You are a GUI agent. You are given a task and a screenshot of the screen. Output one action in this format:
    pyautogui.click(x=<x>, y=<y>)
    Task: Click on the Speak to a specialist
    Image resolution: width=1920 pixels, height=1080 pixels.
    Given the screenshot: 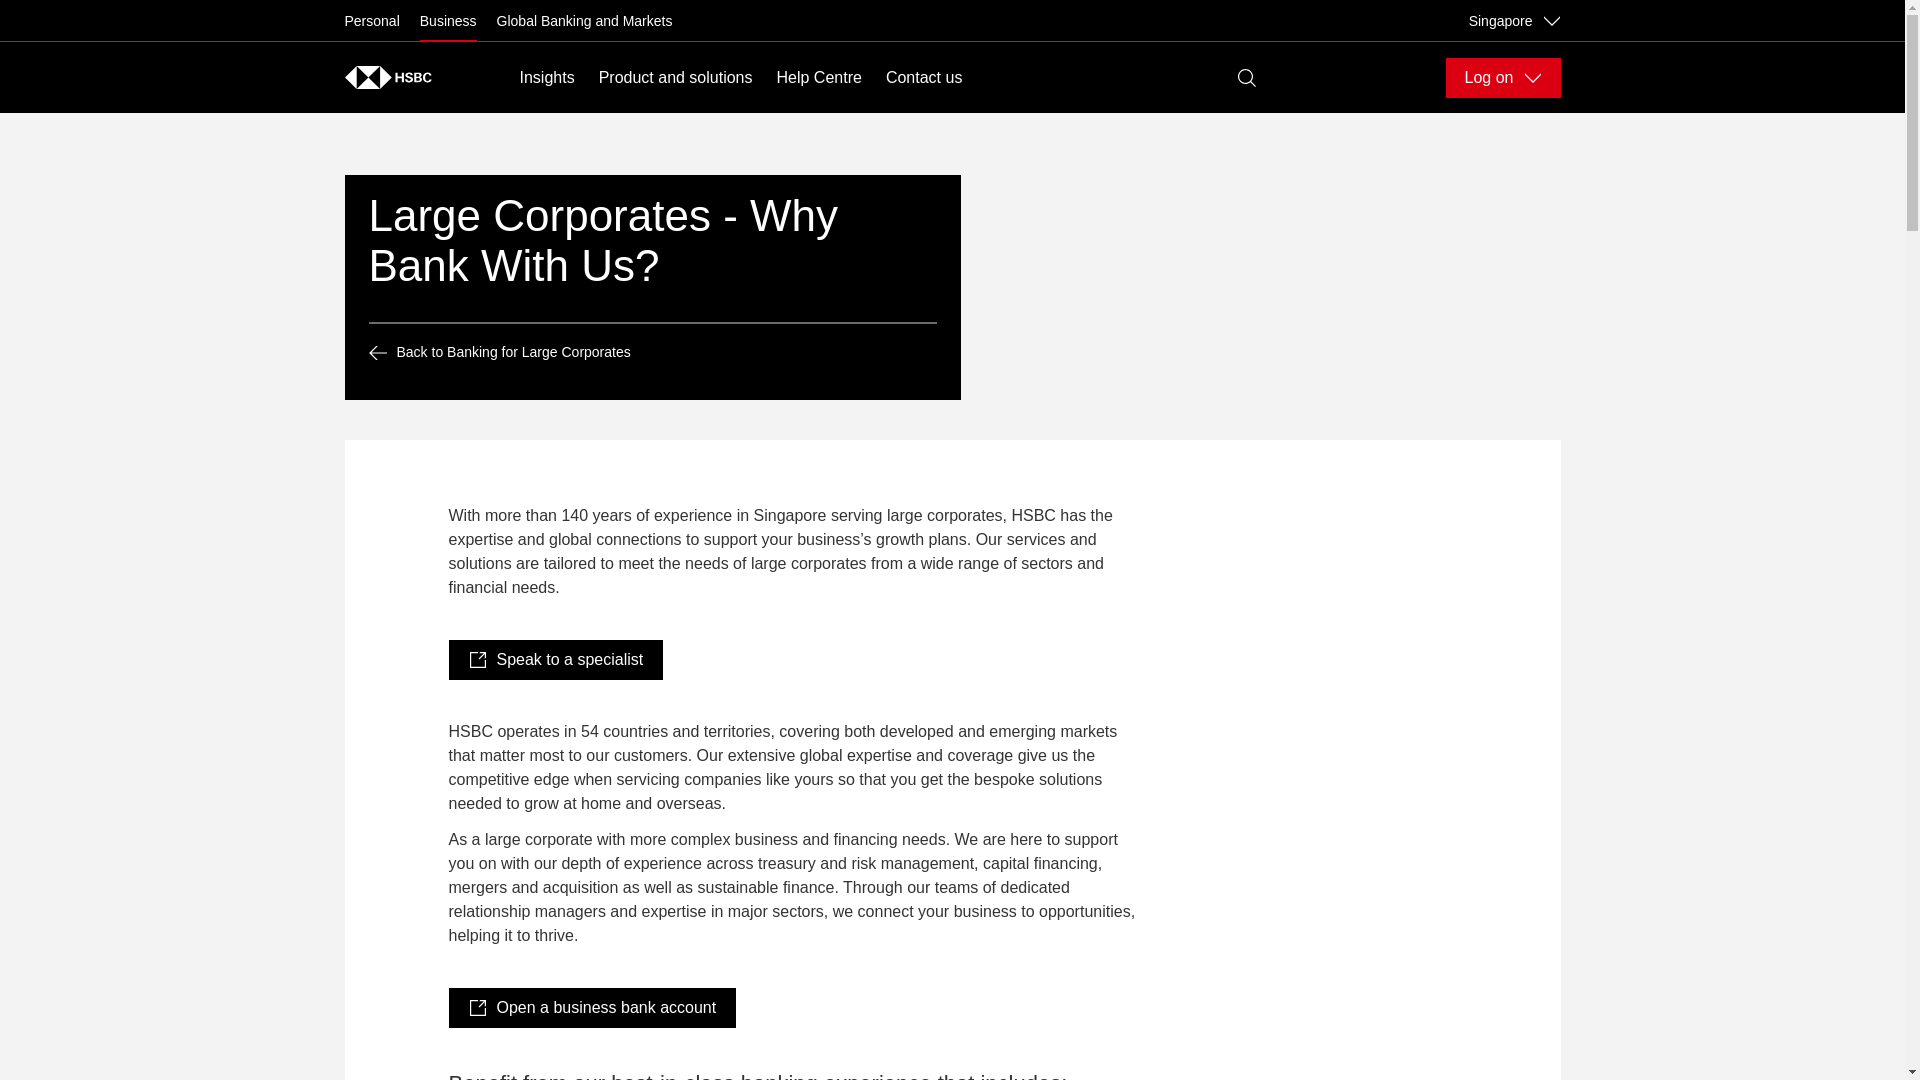 What is the action you would take?
    pyautogui.click(x=554, y=660)
    